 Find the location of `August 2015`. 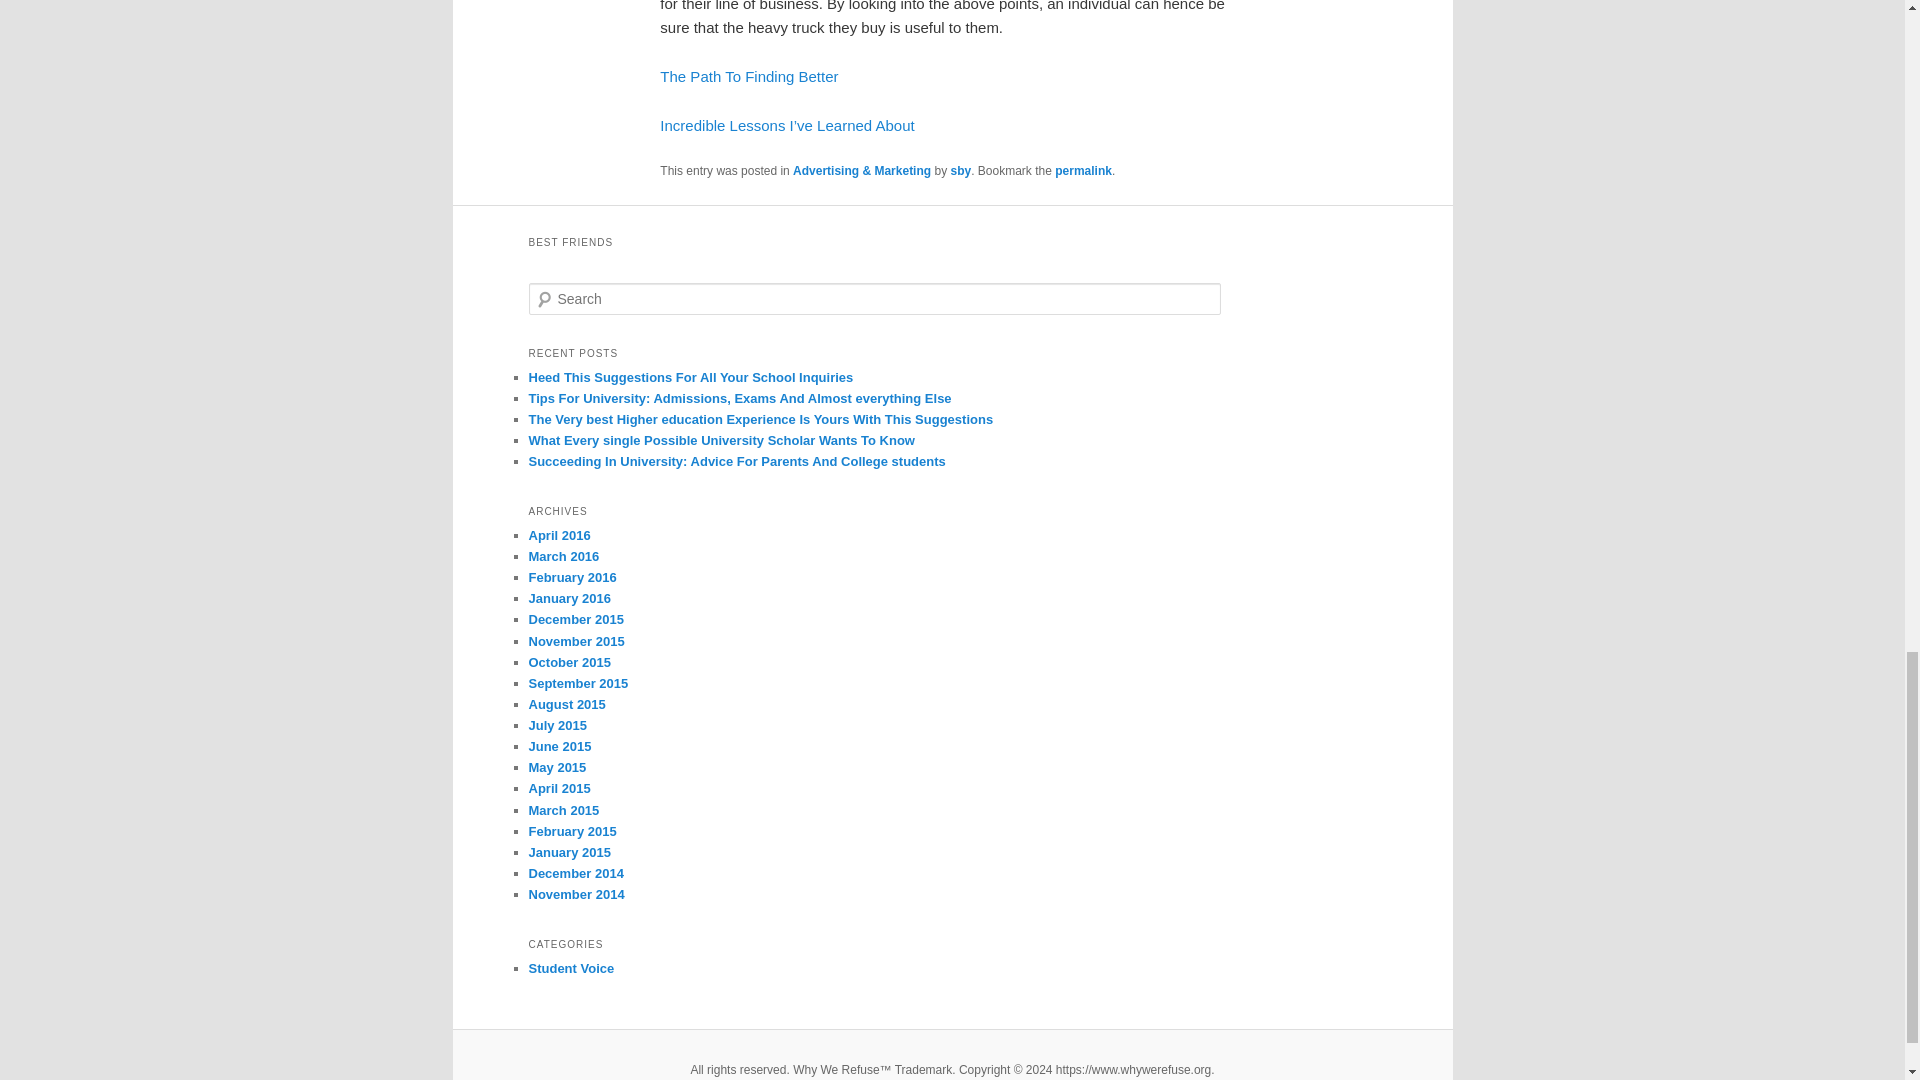

August 2015 is located at coordinates (566, 704).